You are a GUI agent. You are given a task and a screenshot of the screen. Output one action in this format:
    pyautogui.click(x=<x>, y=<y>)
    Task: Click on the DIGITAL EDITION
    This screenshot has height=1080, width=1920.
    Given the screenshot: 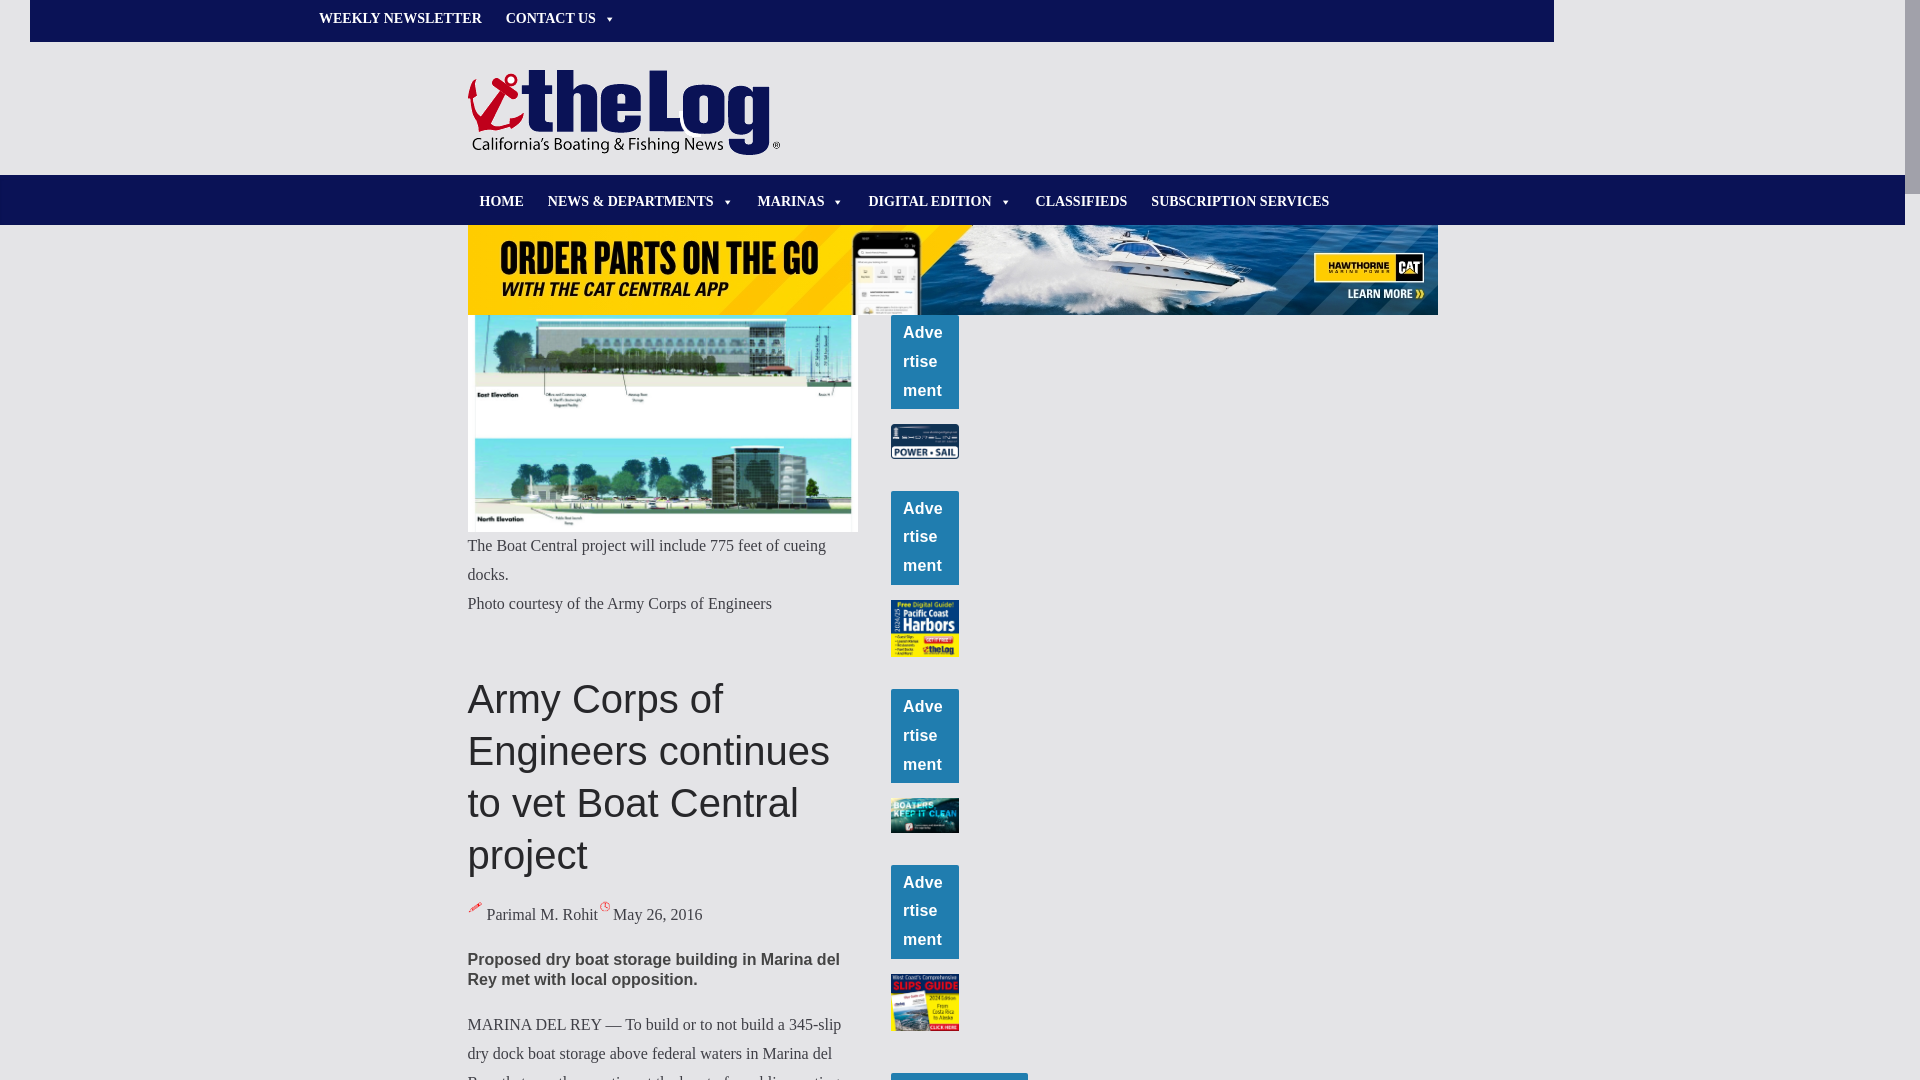 What is the action you would take?
    pyautogui.click(x=940, y=202)
    